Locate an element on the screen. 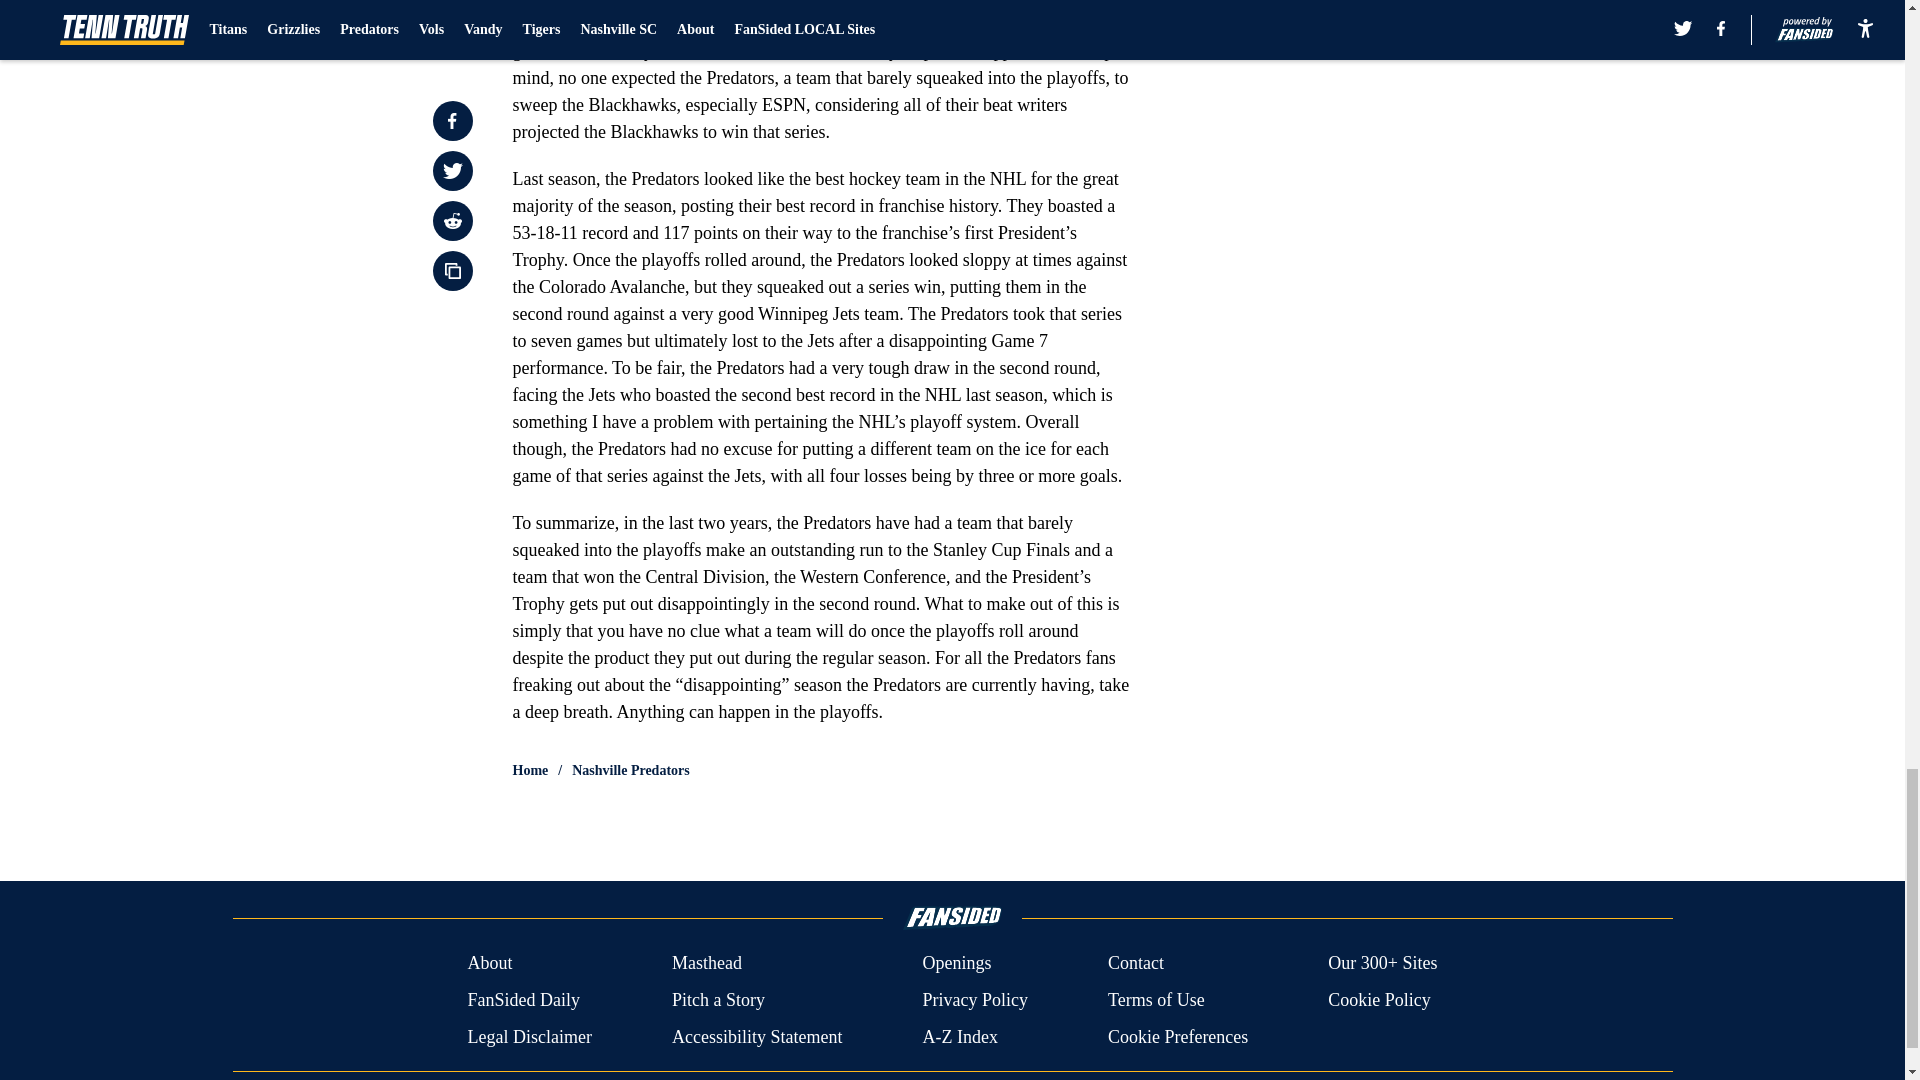  Legal Disclaimer is located at coordinates (528, 1036).